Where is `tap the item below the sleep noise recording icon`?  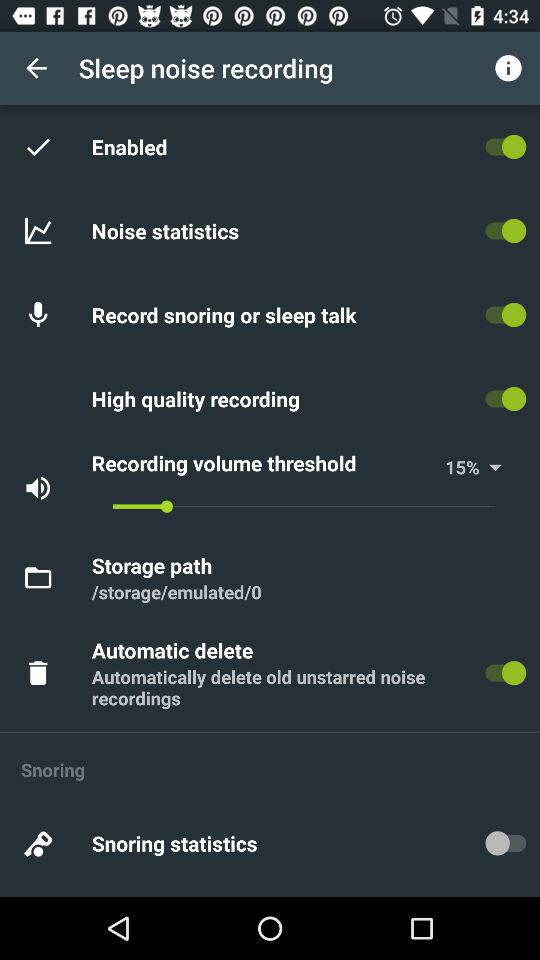 tap the item below the sleep noise recording icon is located at coordinates (132, 146).